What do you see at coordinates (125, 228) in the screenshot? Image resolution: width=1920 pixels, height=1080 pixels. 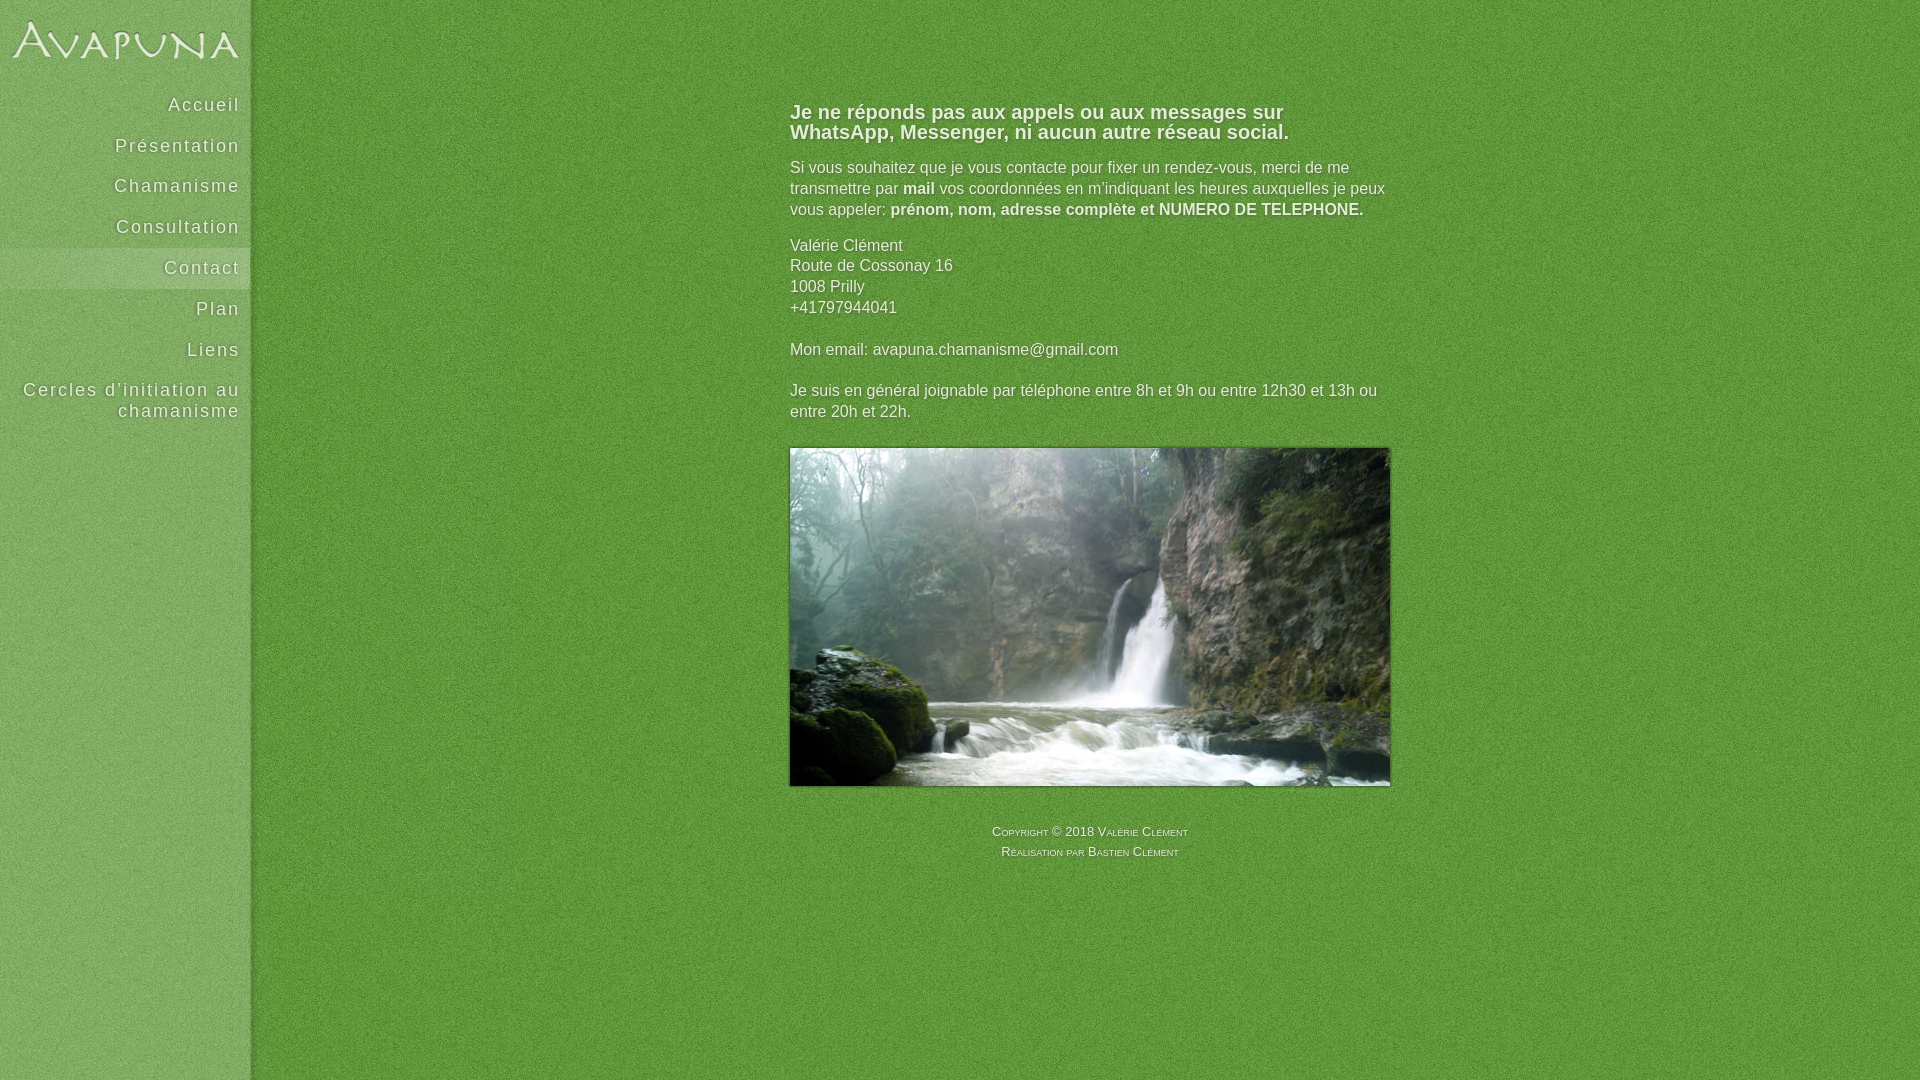 I see `Consultation` at bounding box center [125, 228].